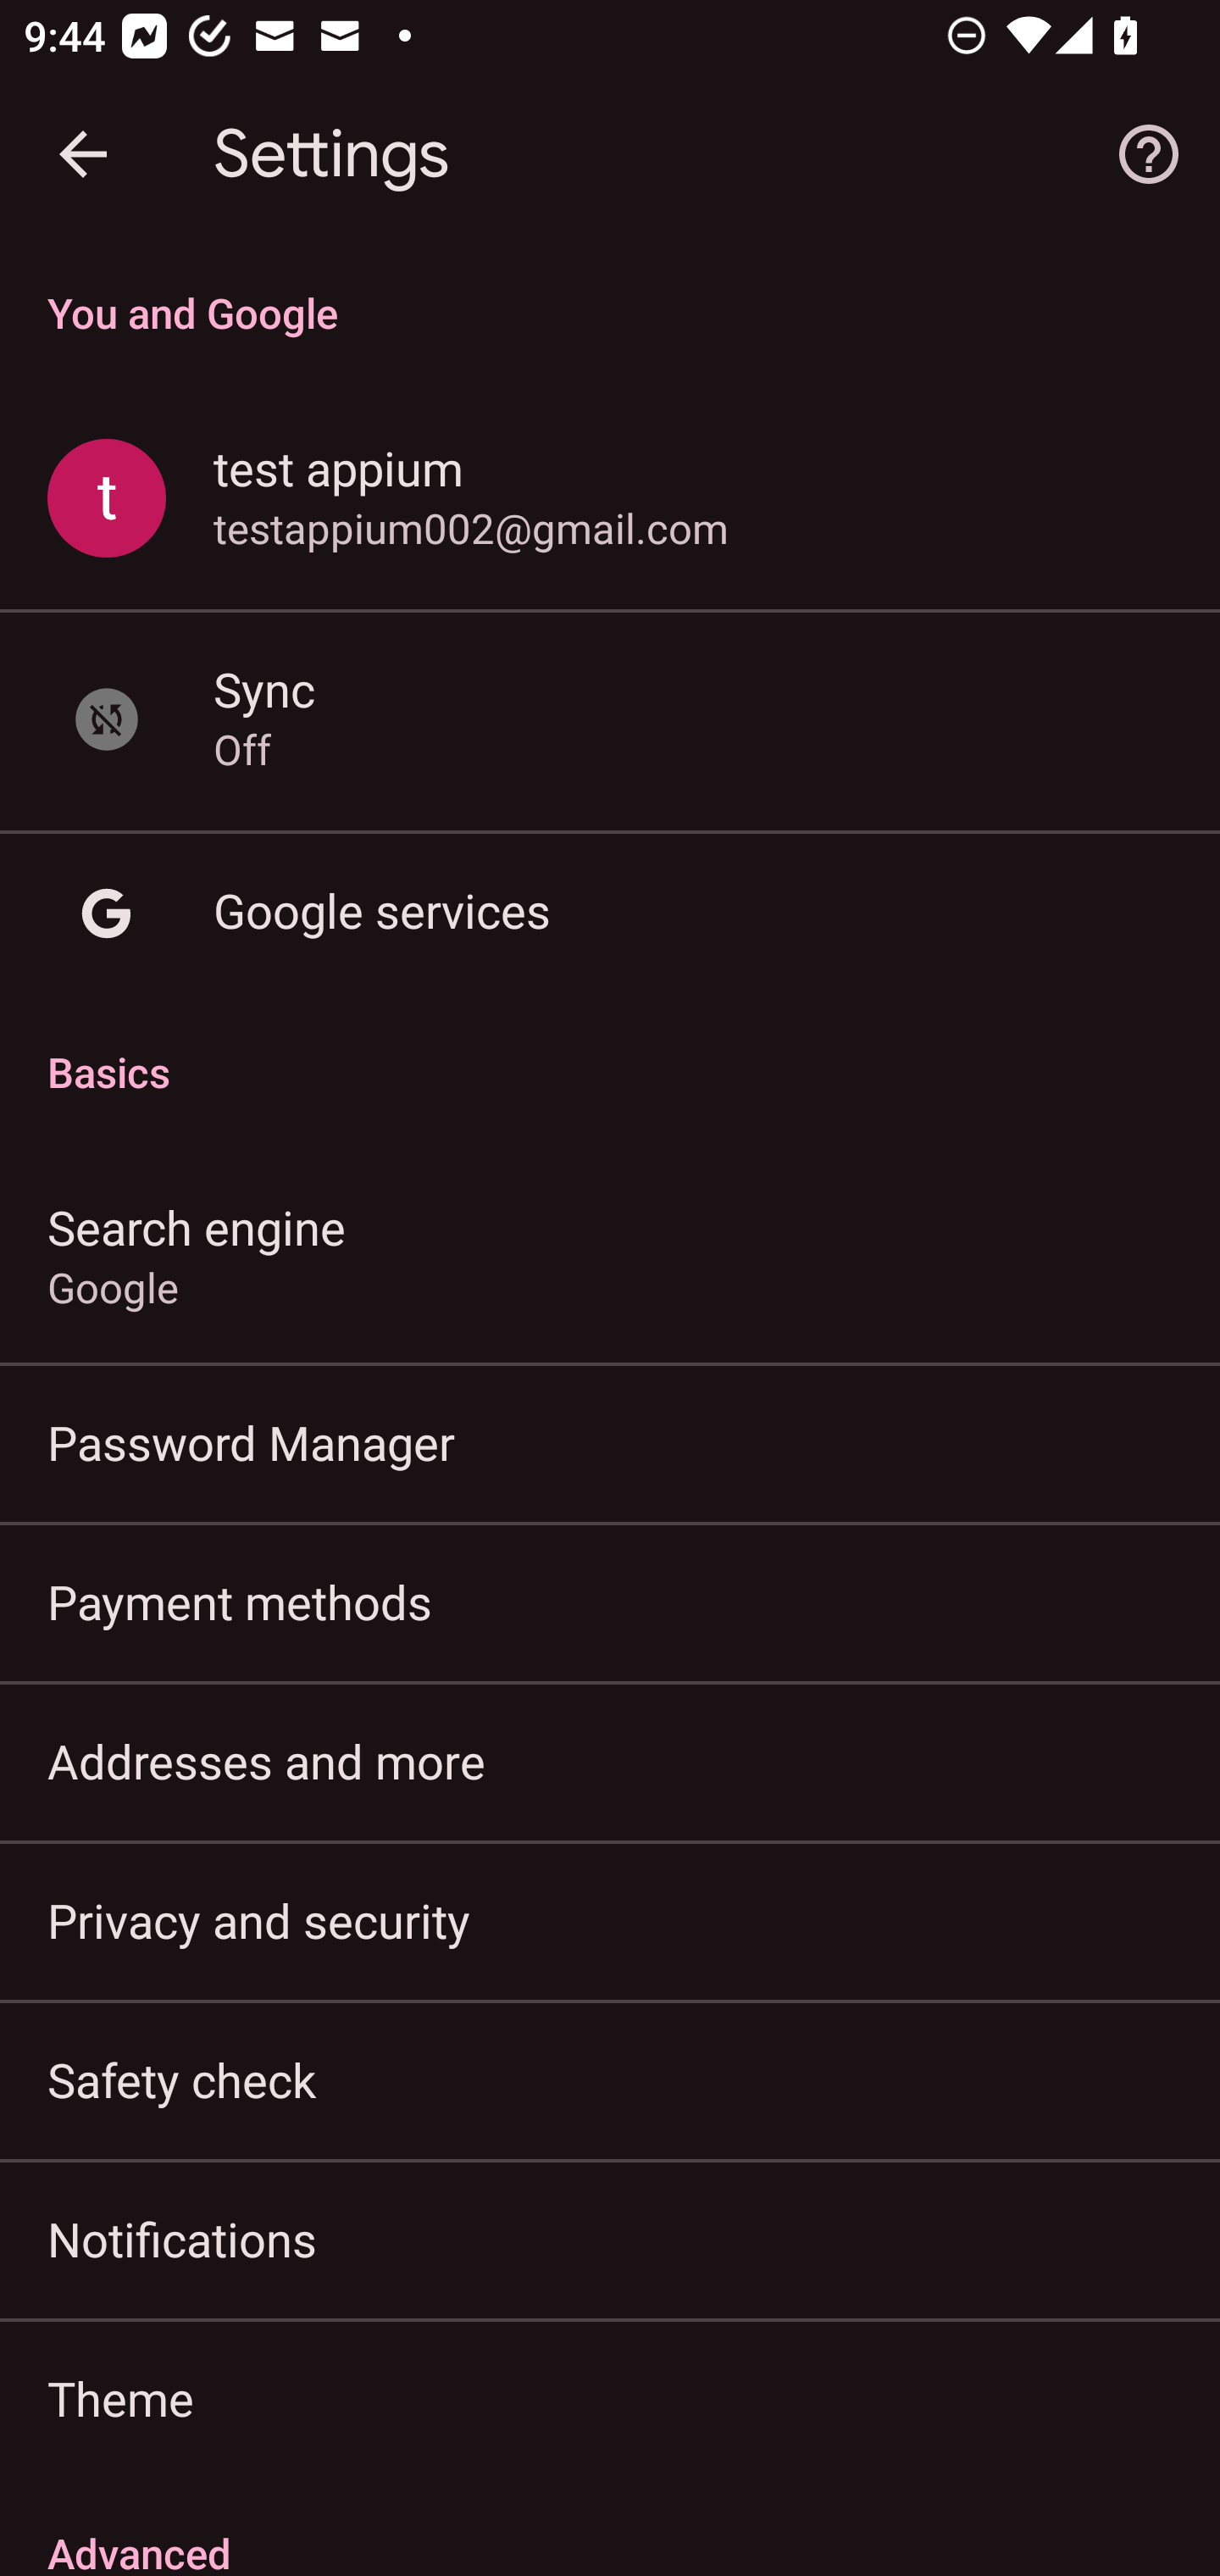 The image size is (1220, 2576). Describe the element at coordinates (610, 719) in the screenshot. I see `Sync Off` at that location.